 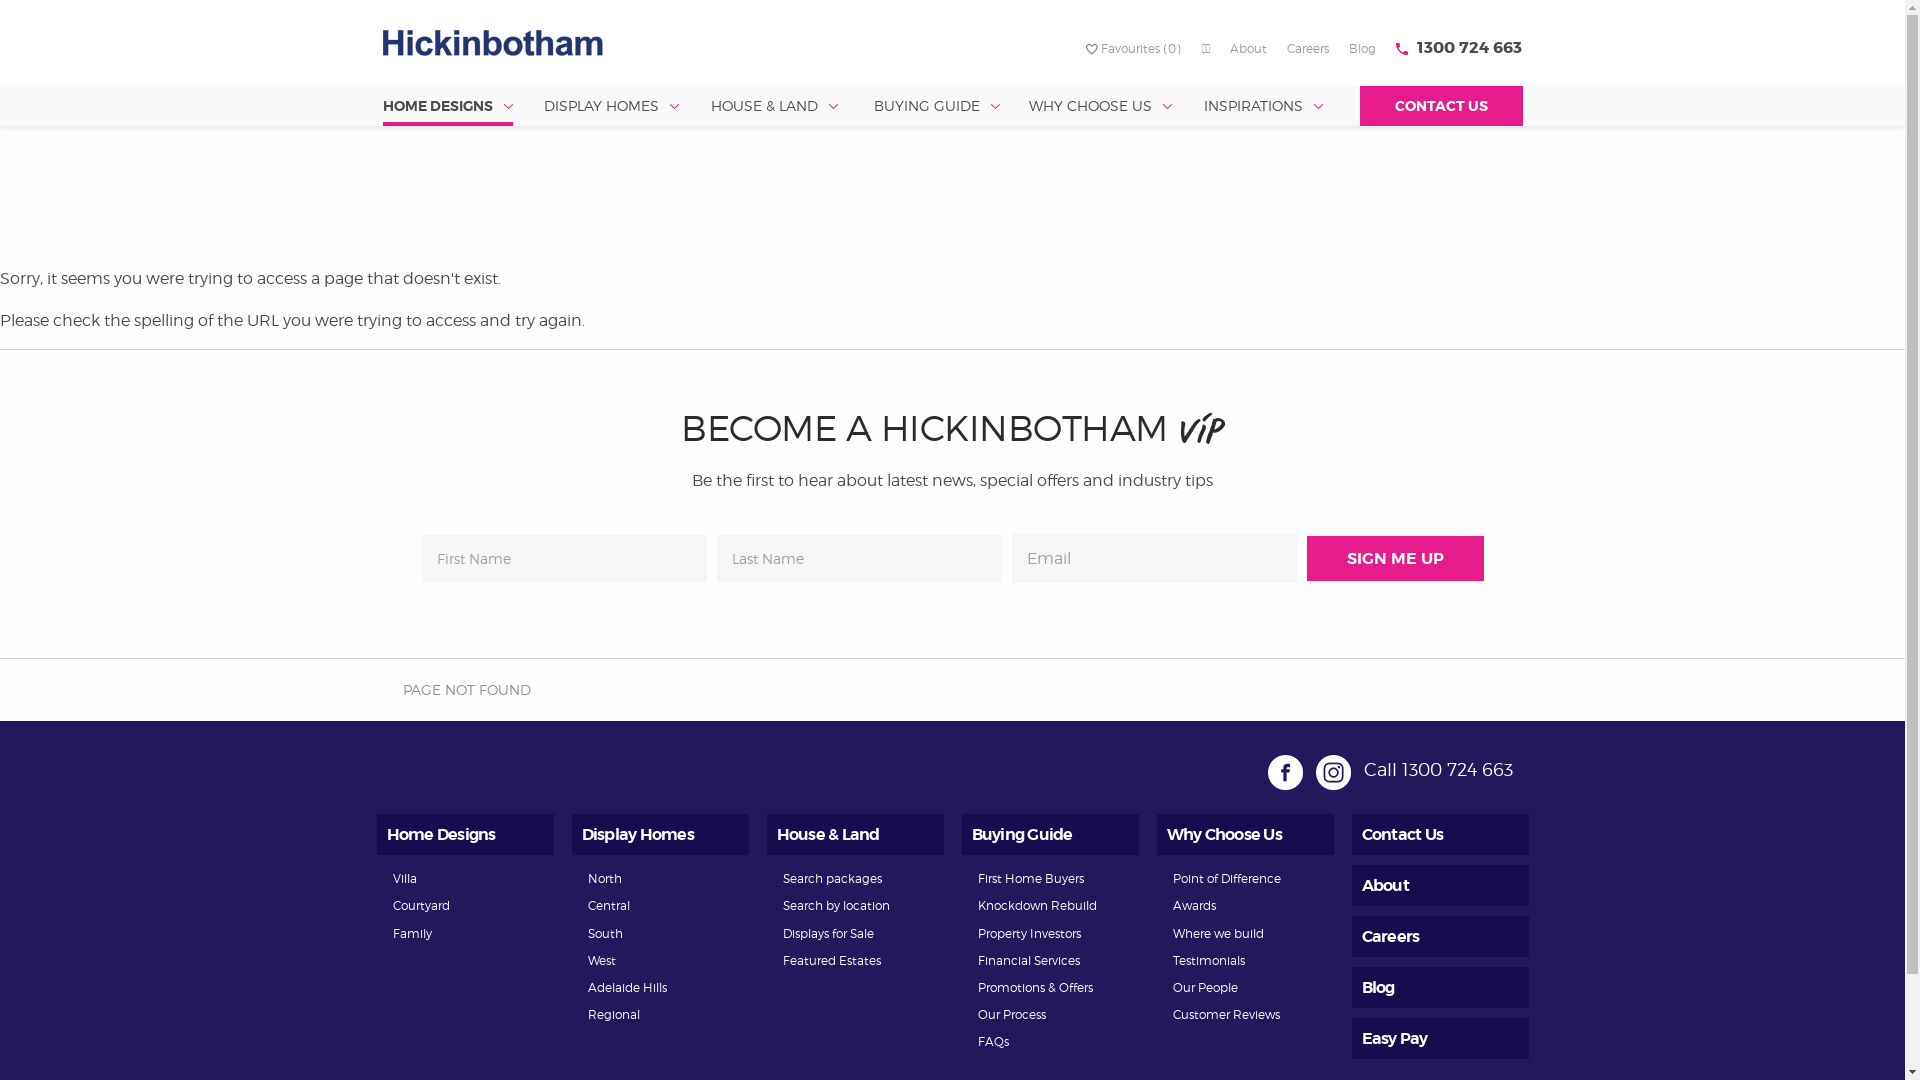 What do you see at coordinates (1248, 48) in the screenshot?
I see `About` at bounding box center [1248, 48].